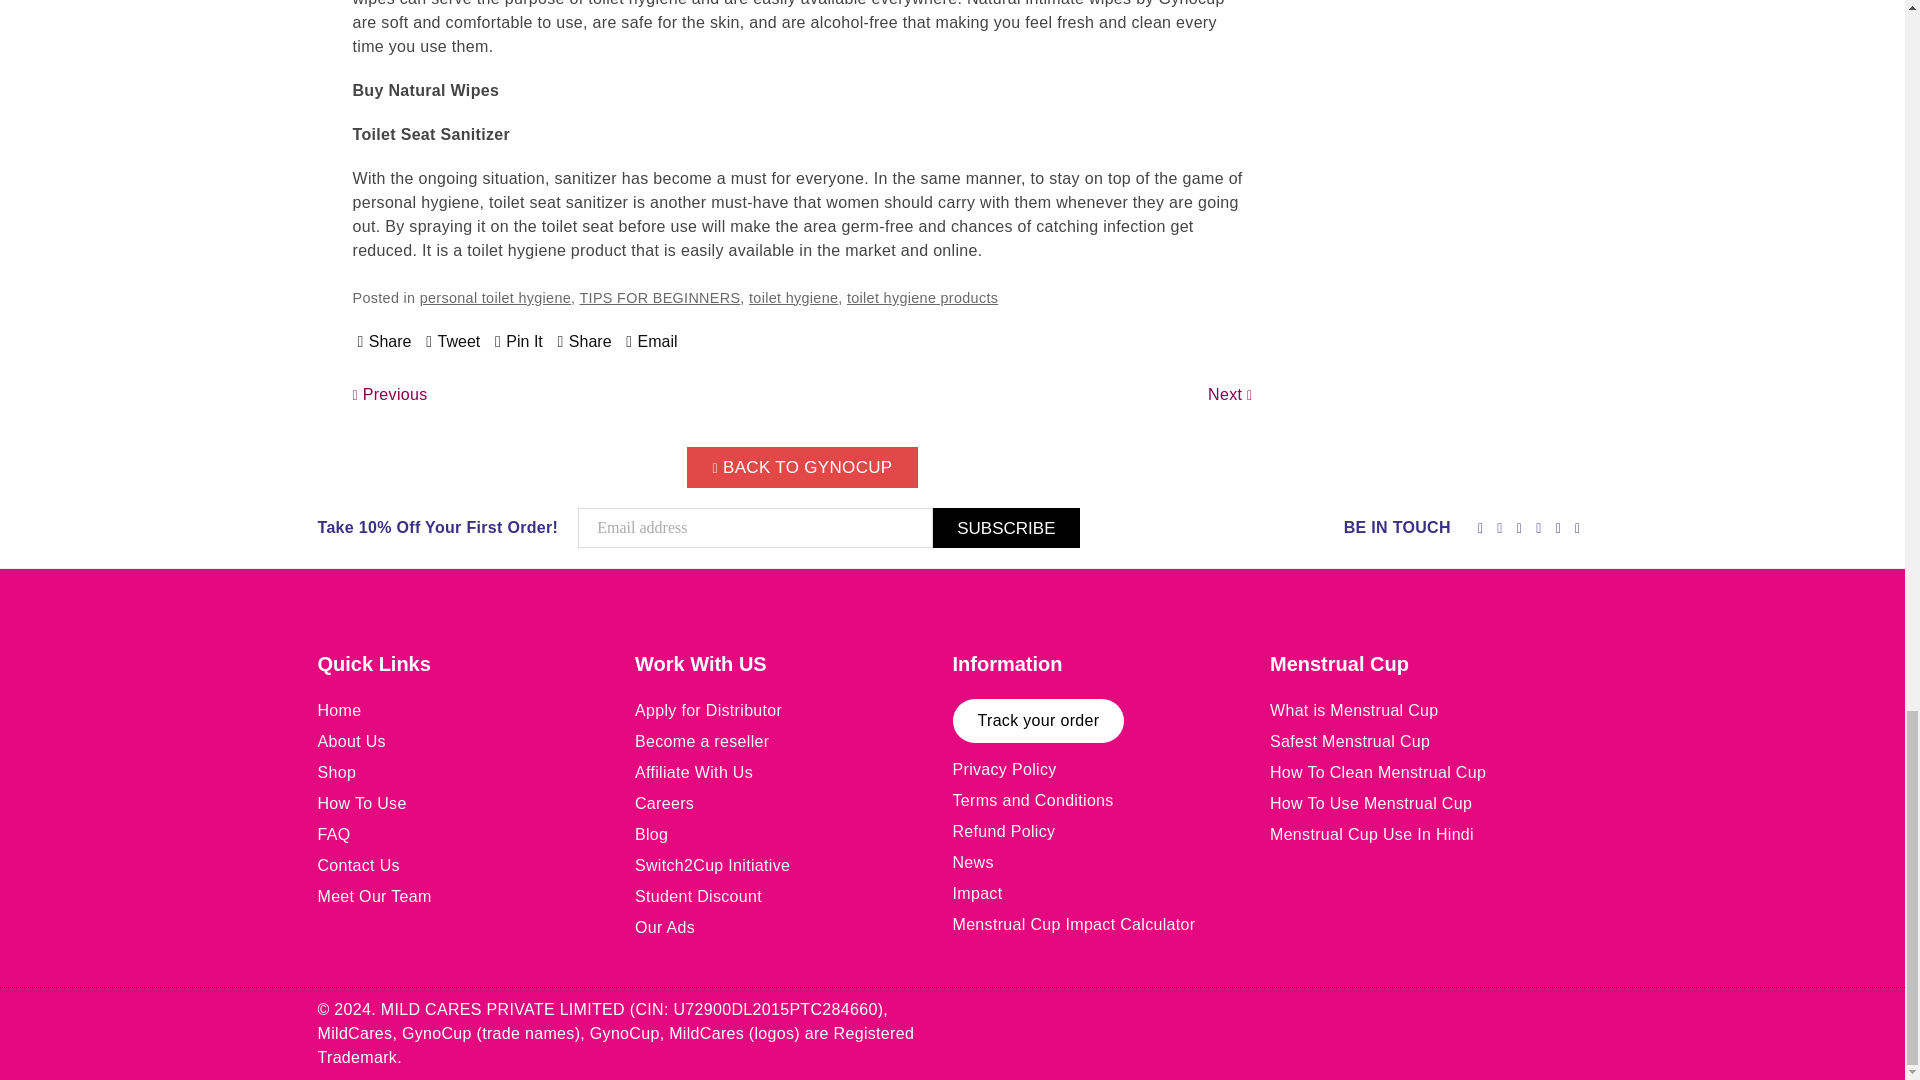  What do you see at coordinates (651, 342) in the screenshot?
I see `Share by Email` at bounding box center [651, 342].